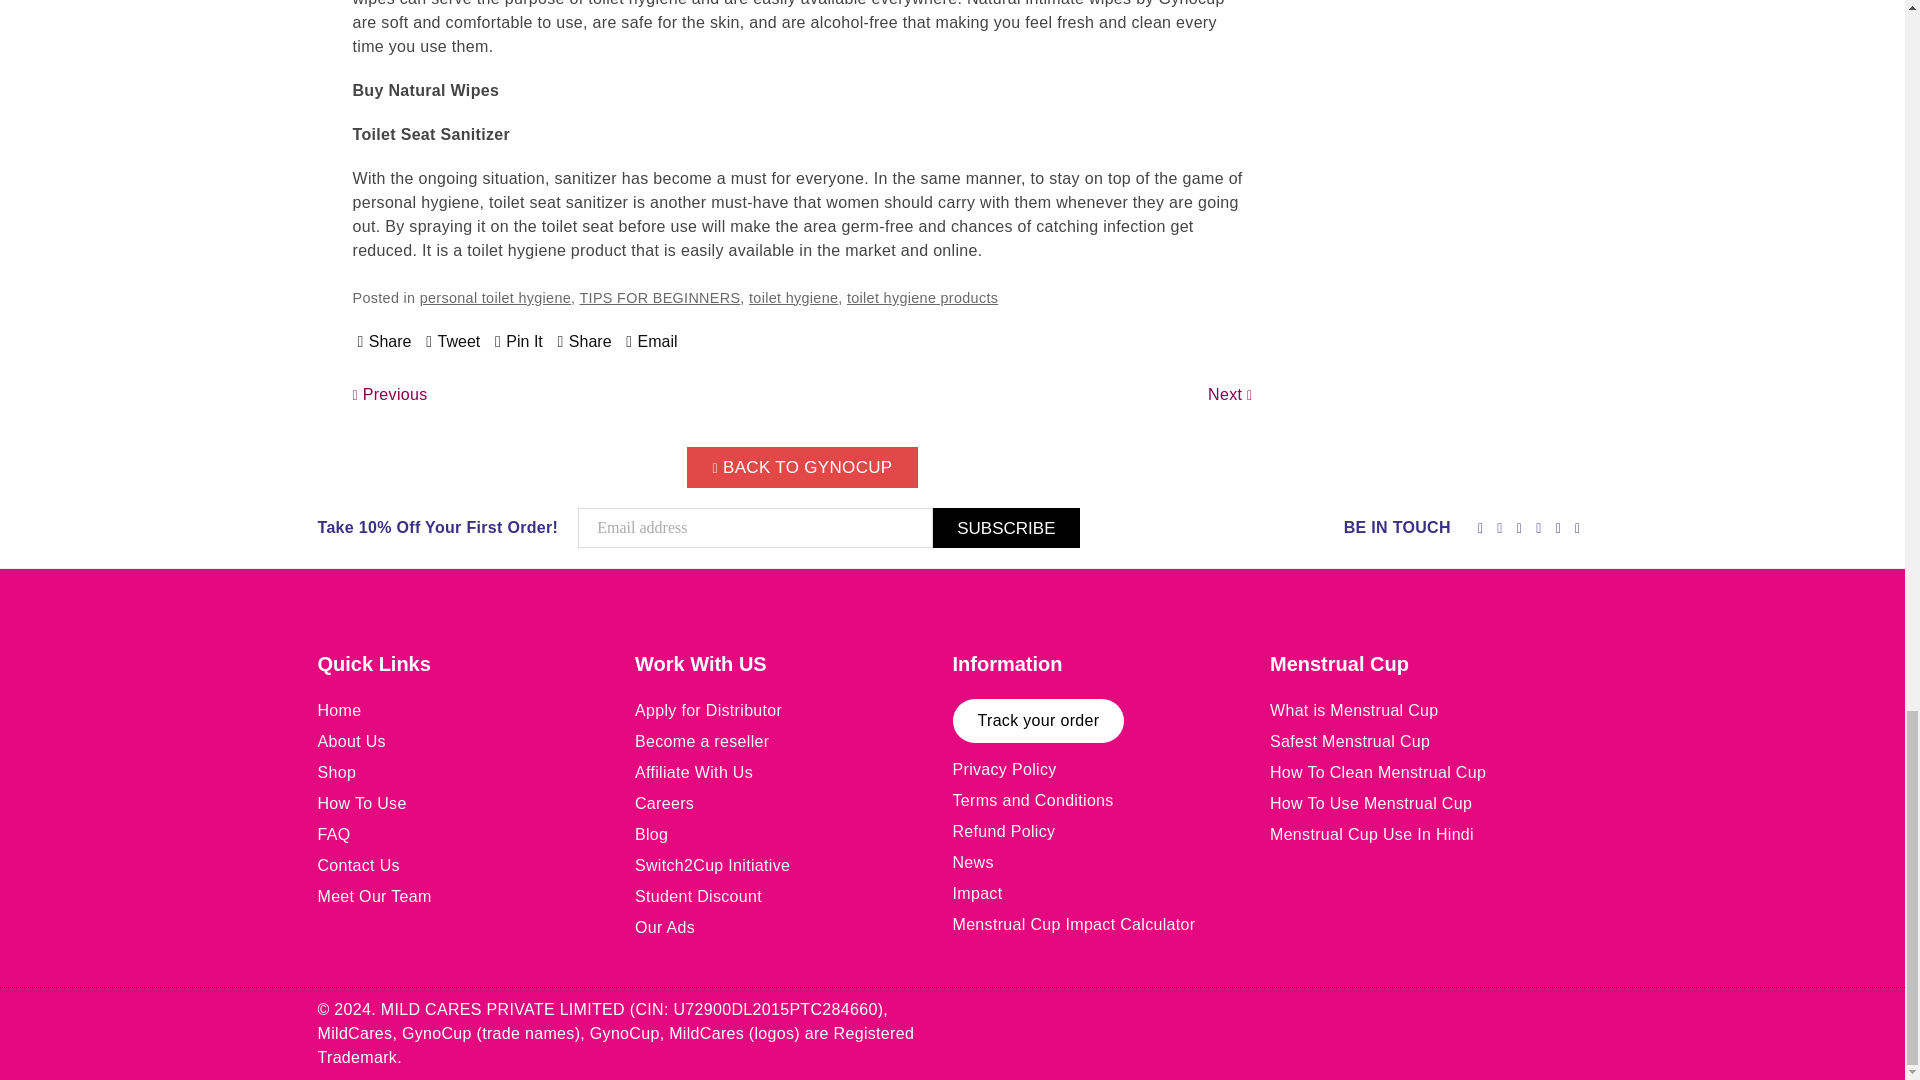  What do you see at coordinates (651, 342) in the screenshot?
I see `Share by Email` at bounding box center [651, 342].